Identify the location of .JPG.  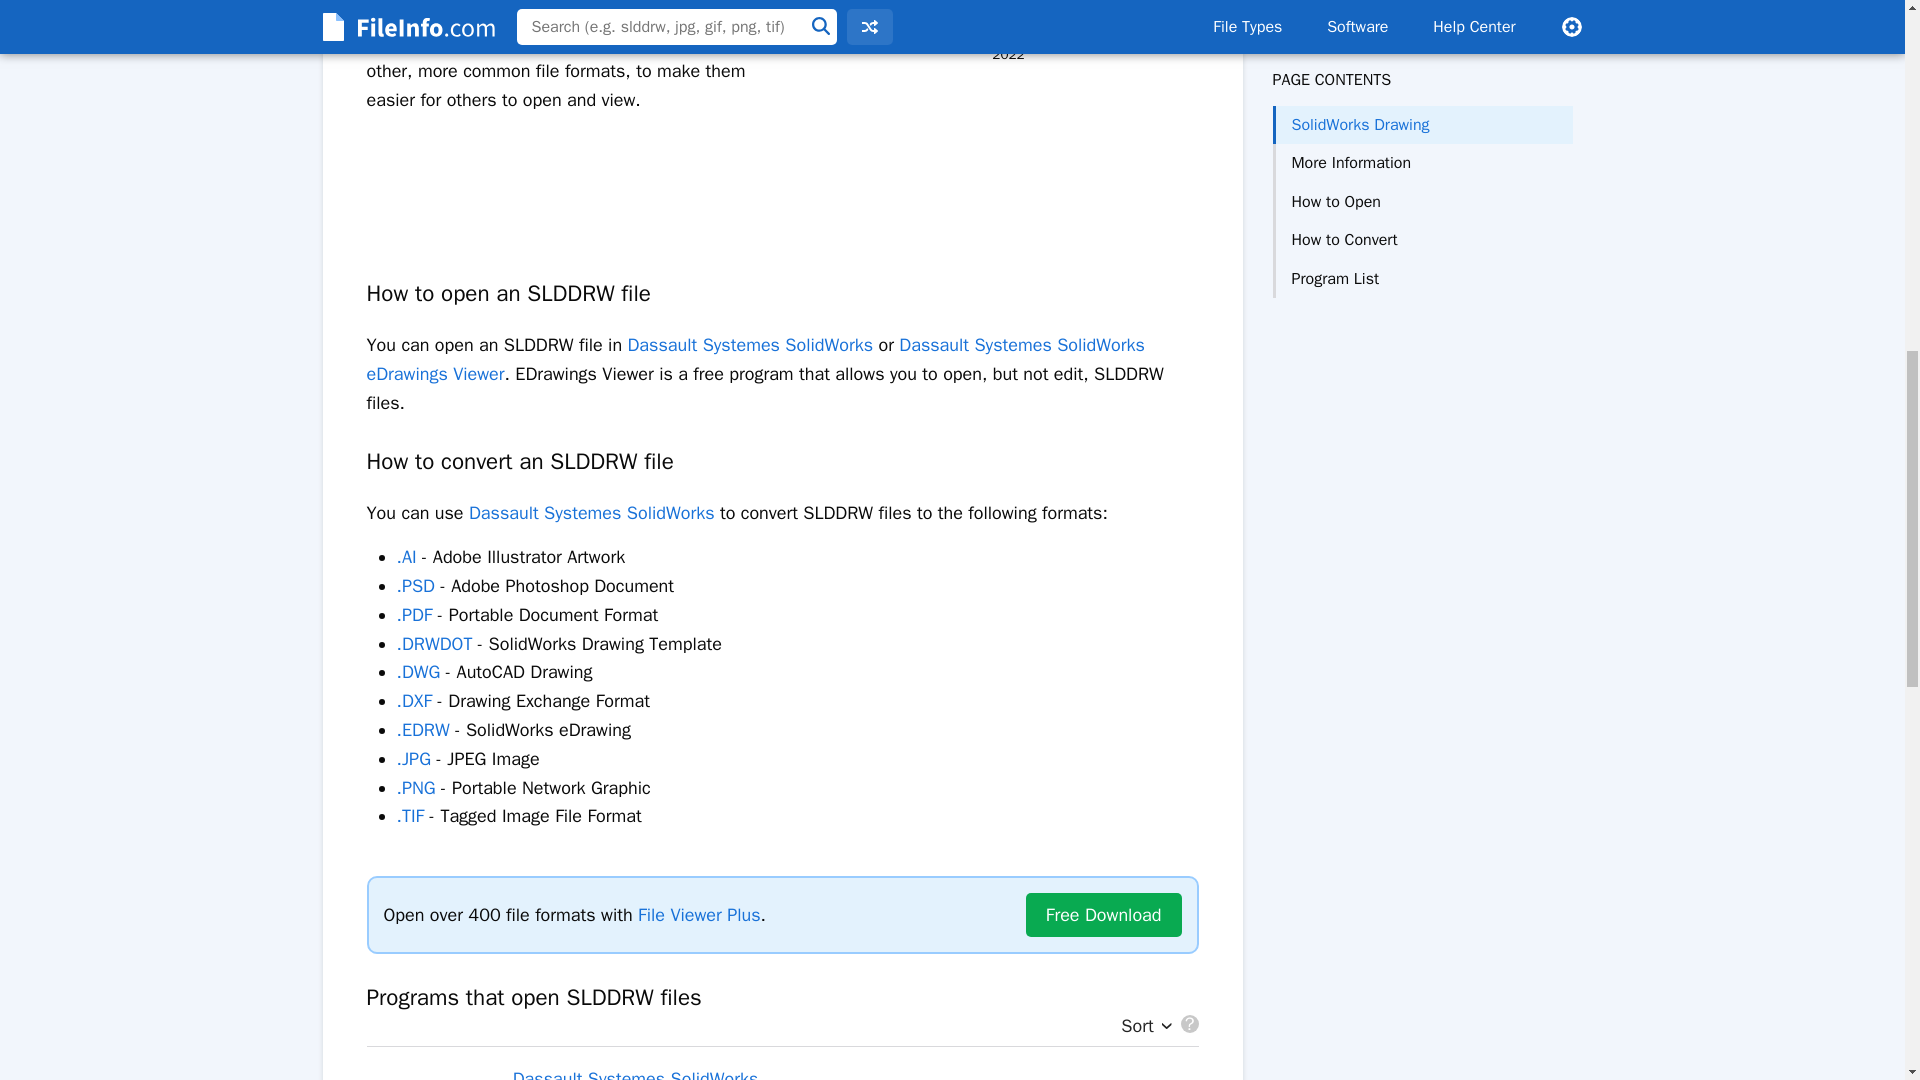
(412, 759).